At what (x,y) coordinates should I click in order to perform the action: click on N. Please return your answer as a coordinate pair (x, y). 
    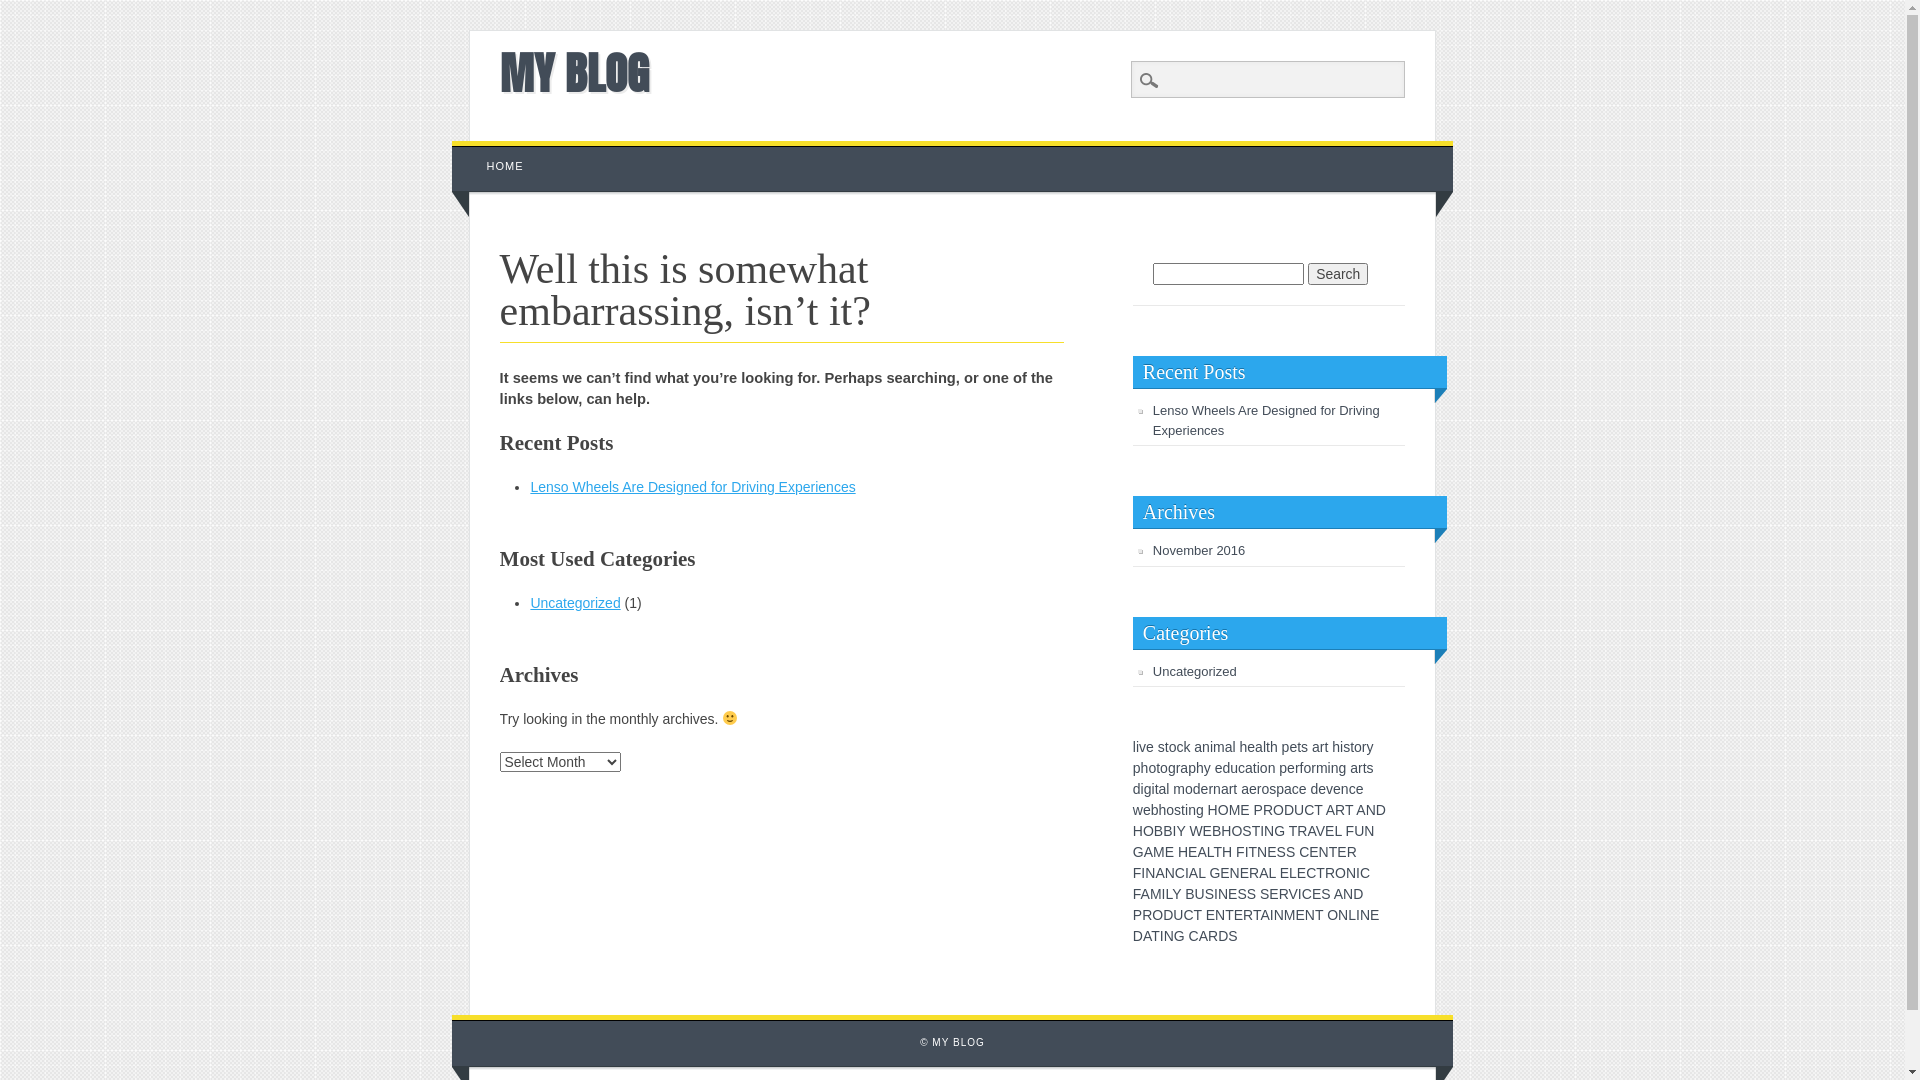
    Looking at the image, I should click on (1348, 894).